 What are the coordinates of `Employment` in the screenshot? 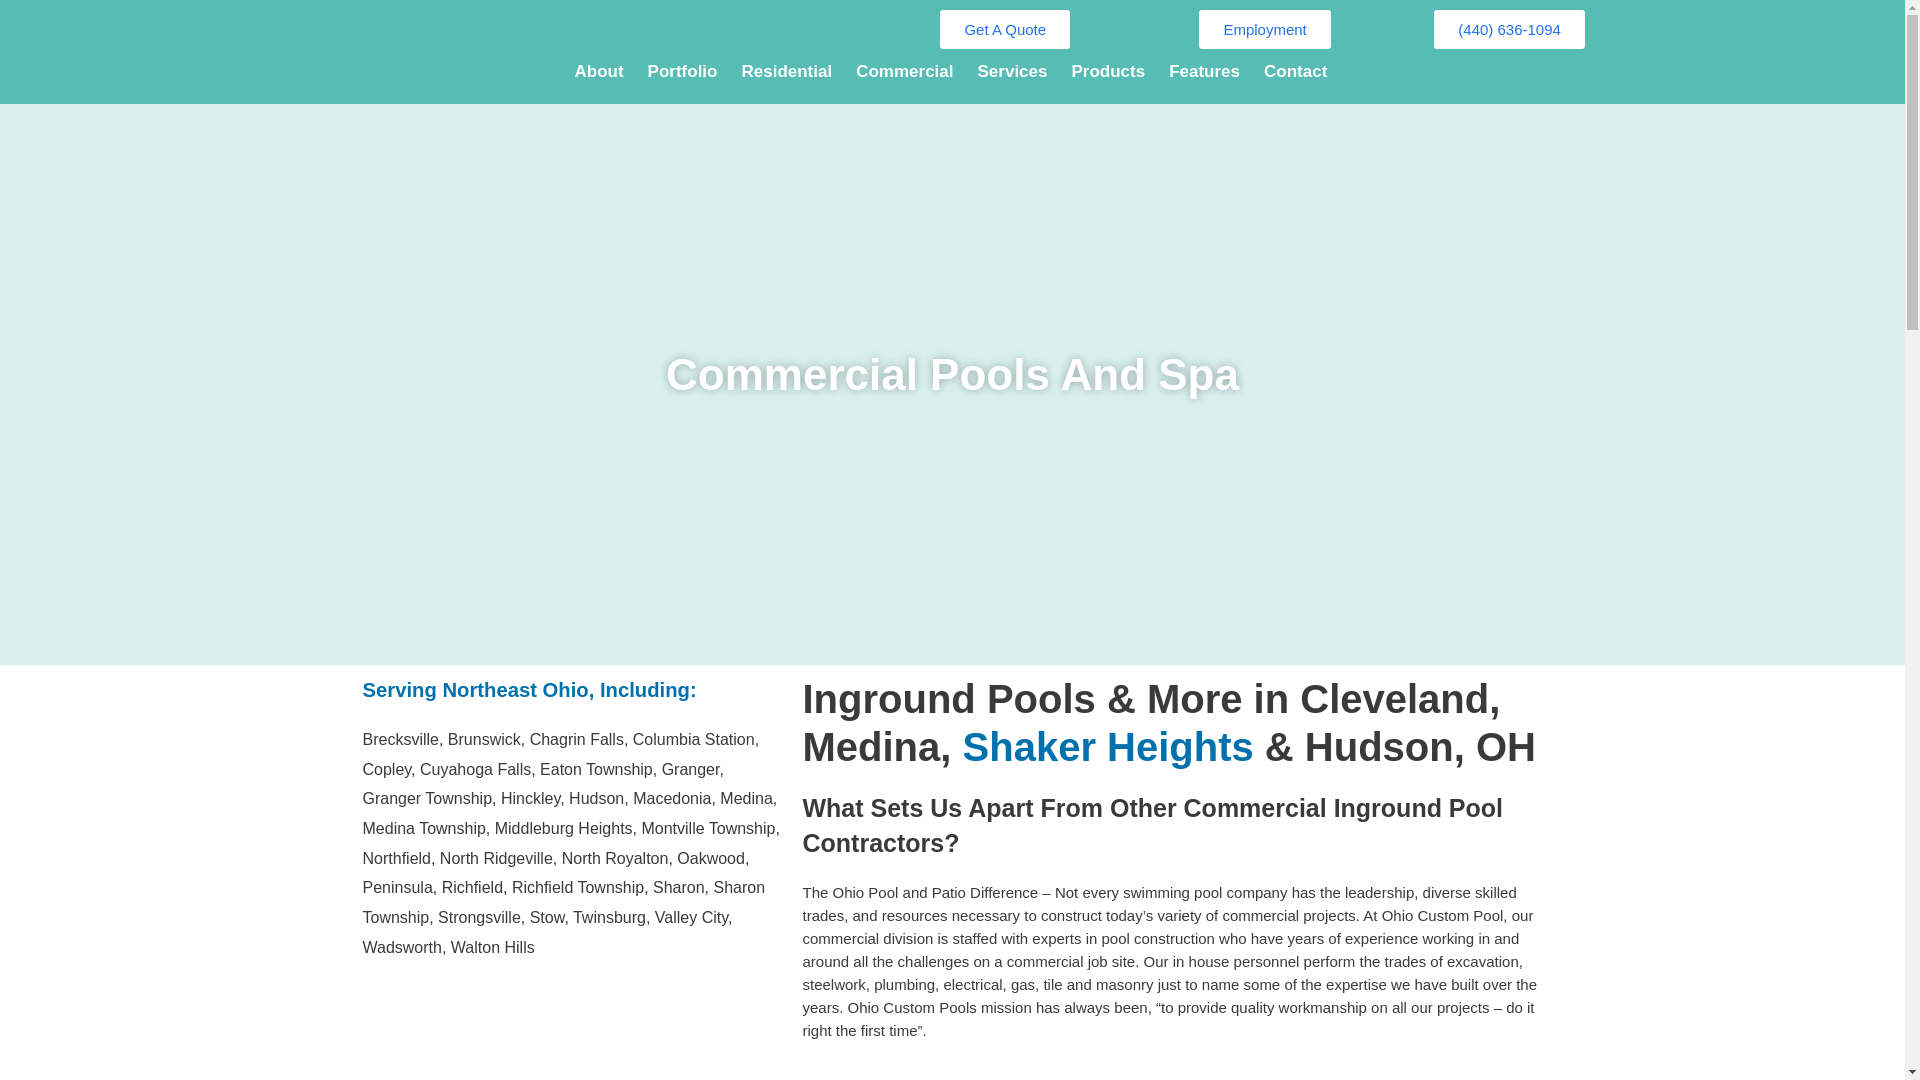 It's located at (1264, 28).